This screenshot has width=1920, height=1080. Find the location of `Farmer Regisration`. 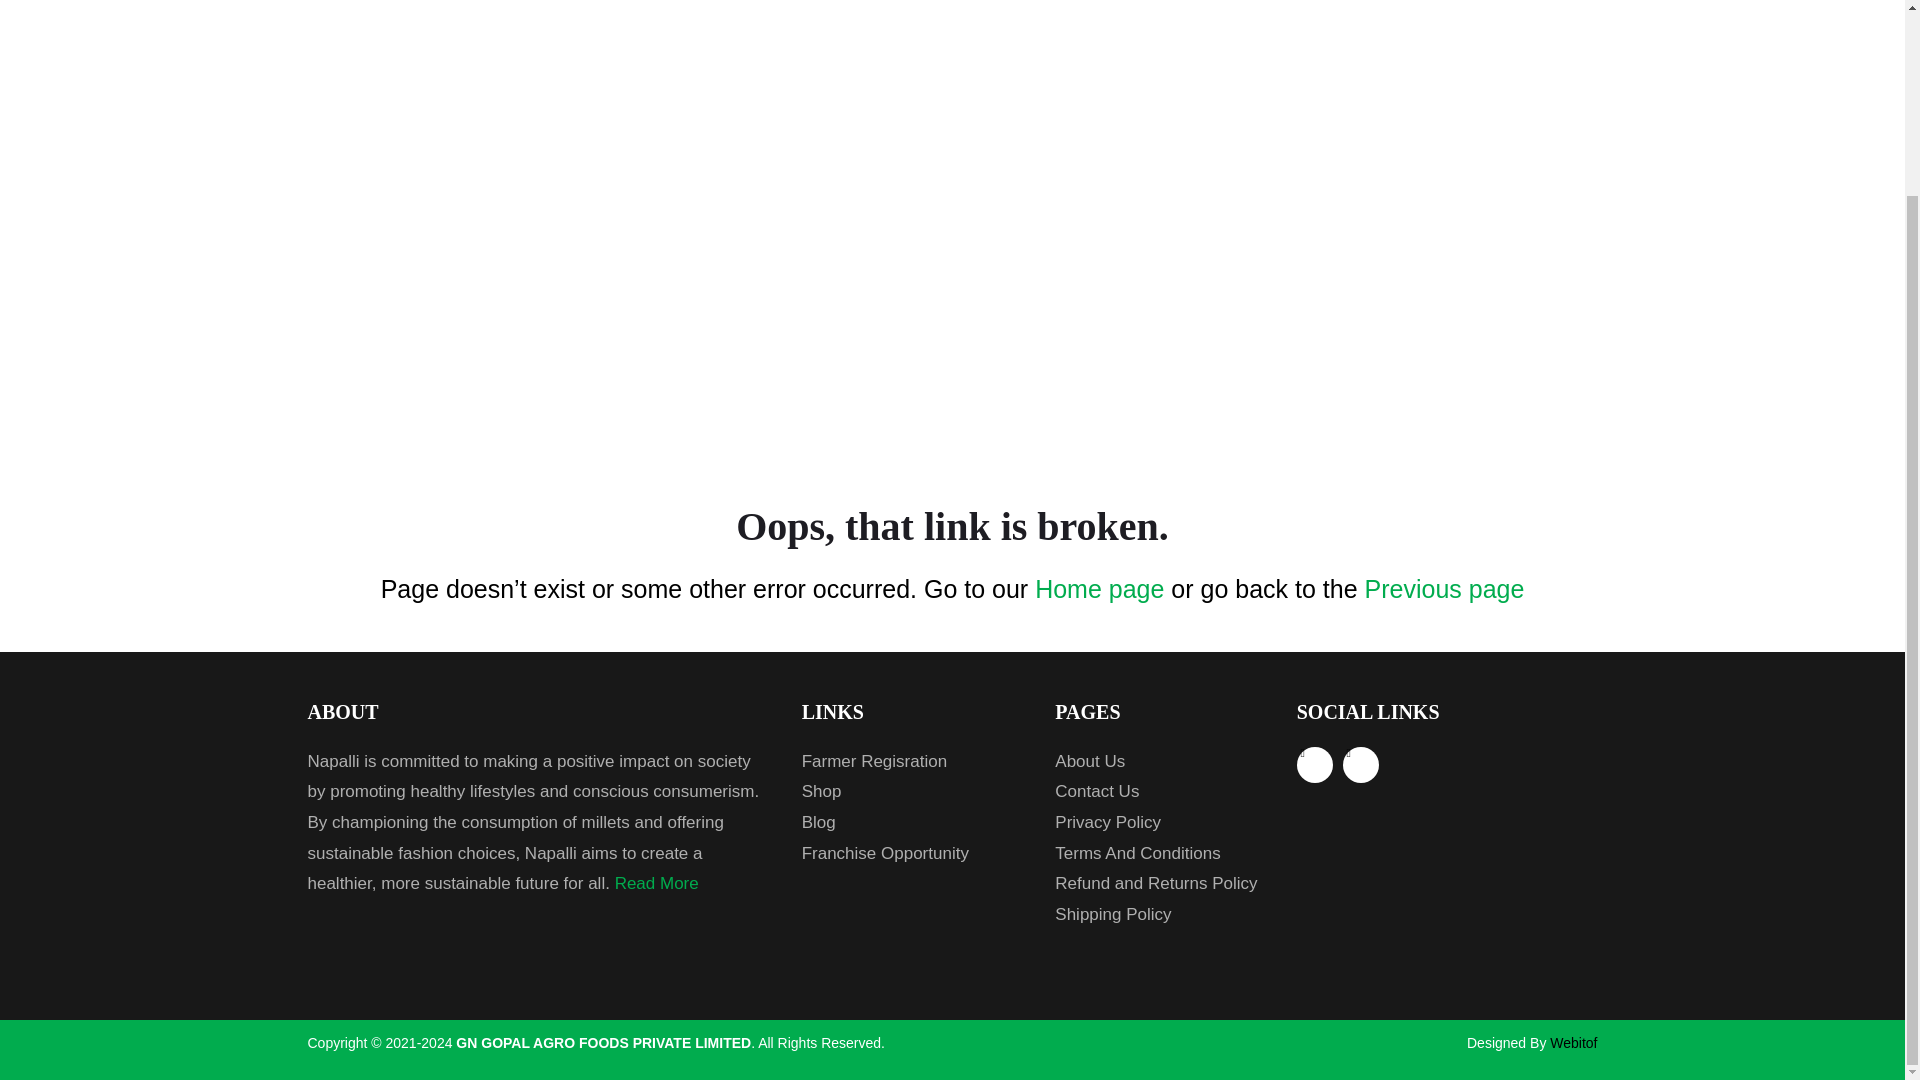

Farmer Regisration is located at coordinates (914, 762).